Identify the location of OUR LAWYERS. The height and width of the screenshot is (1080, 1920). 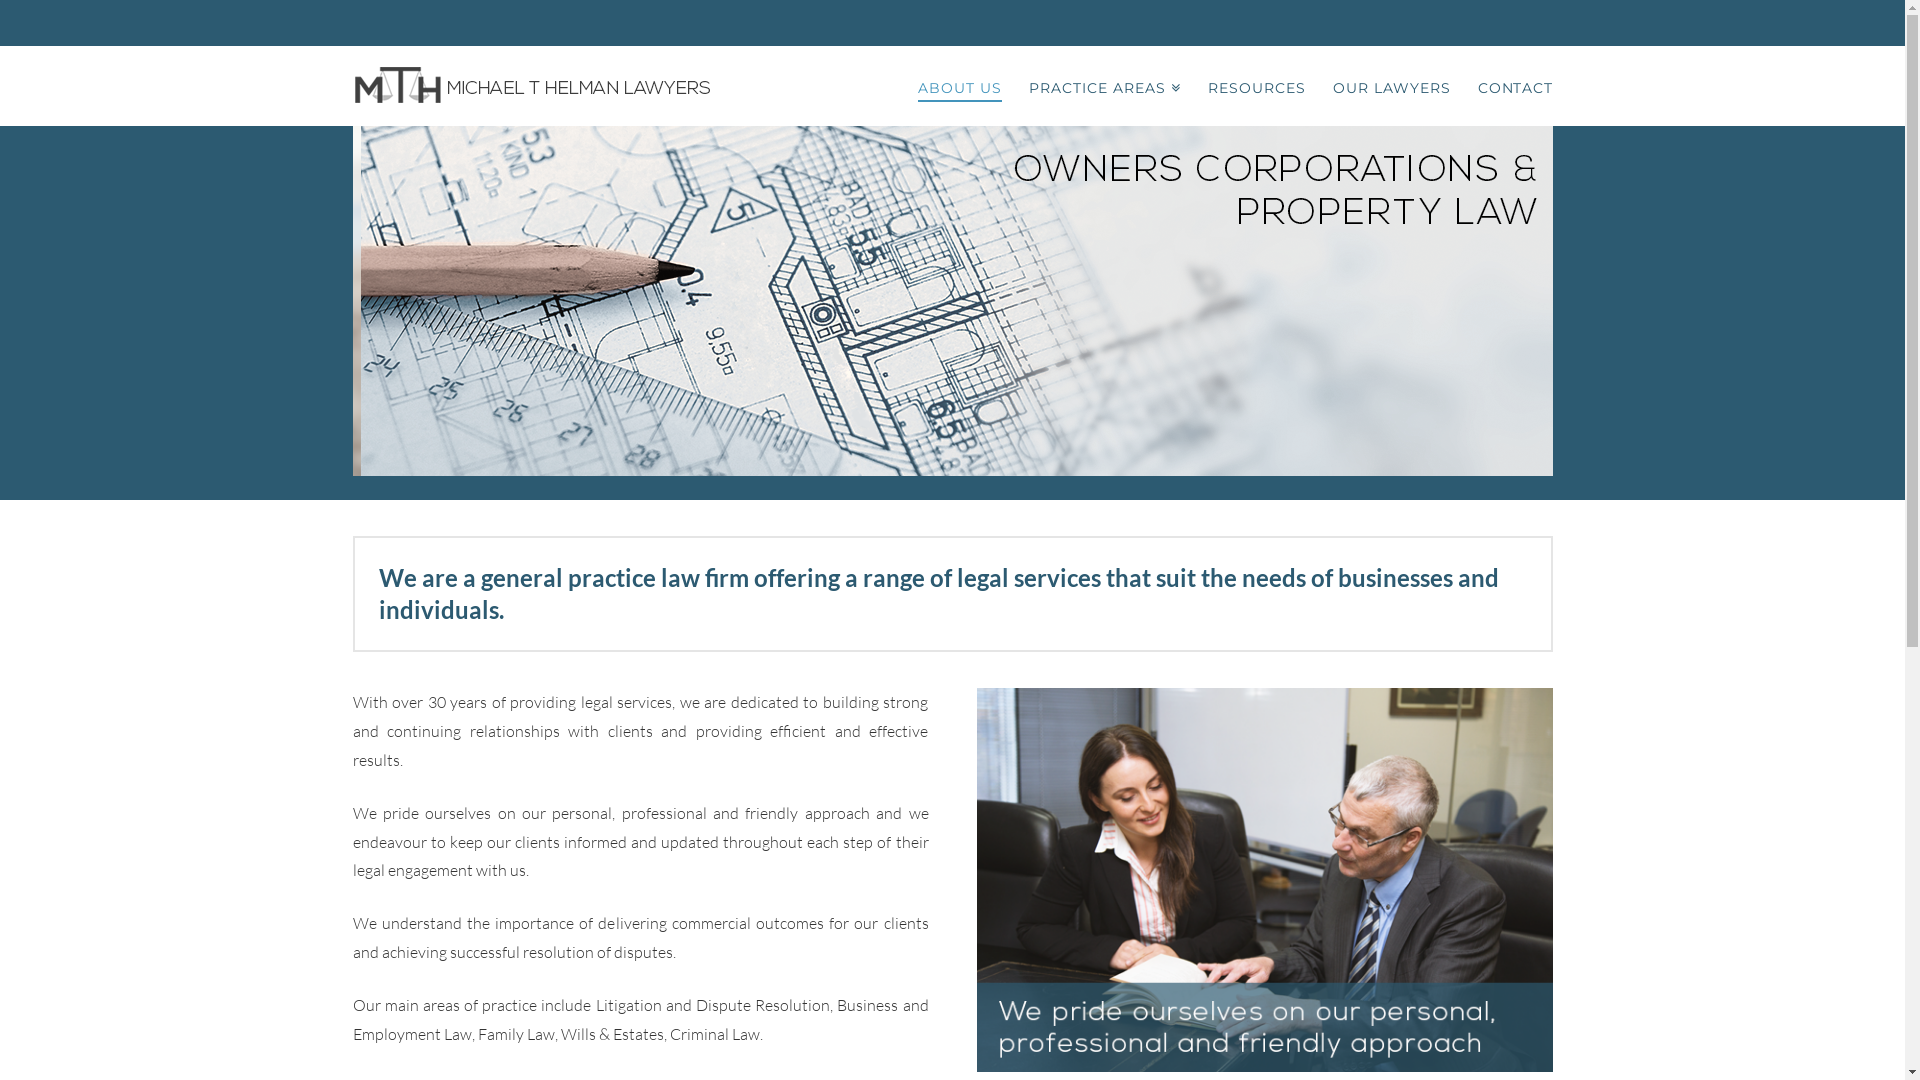
(1392, 86).